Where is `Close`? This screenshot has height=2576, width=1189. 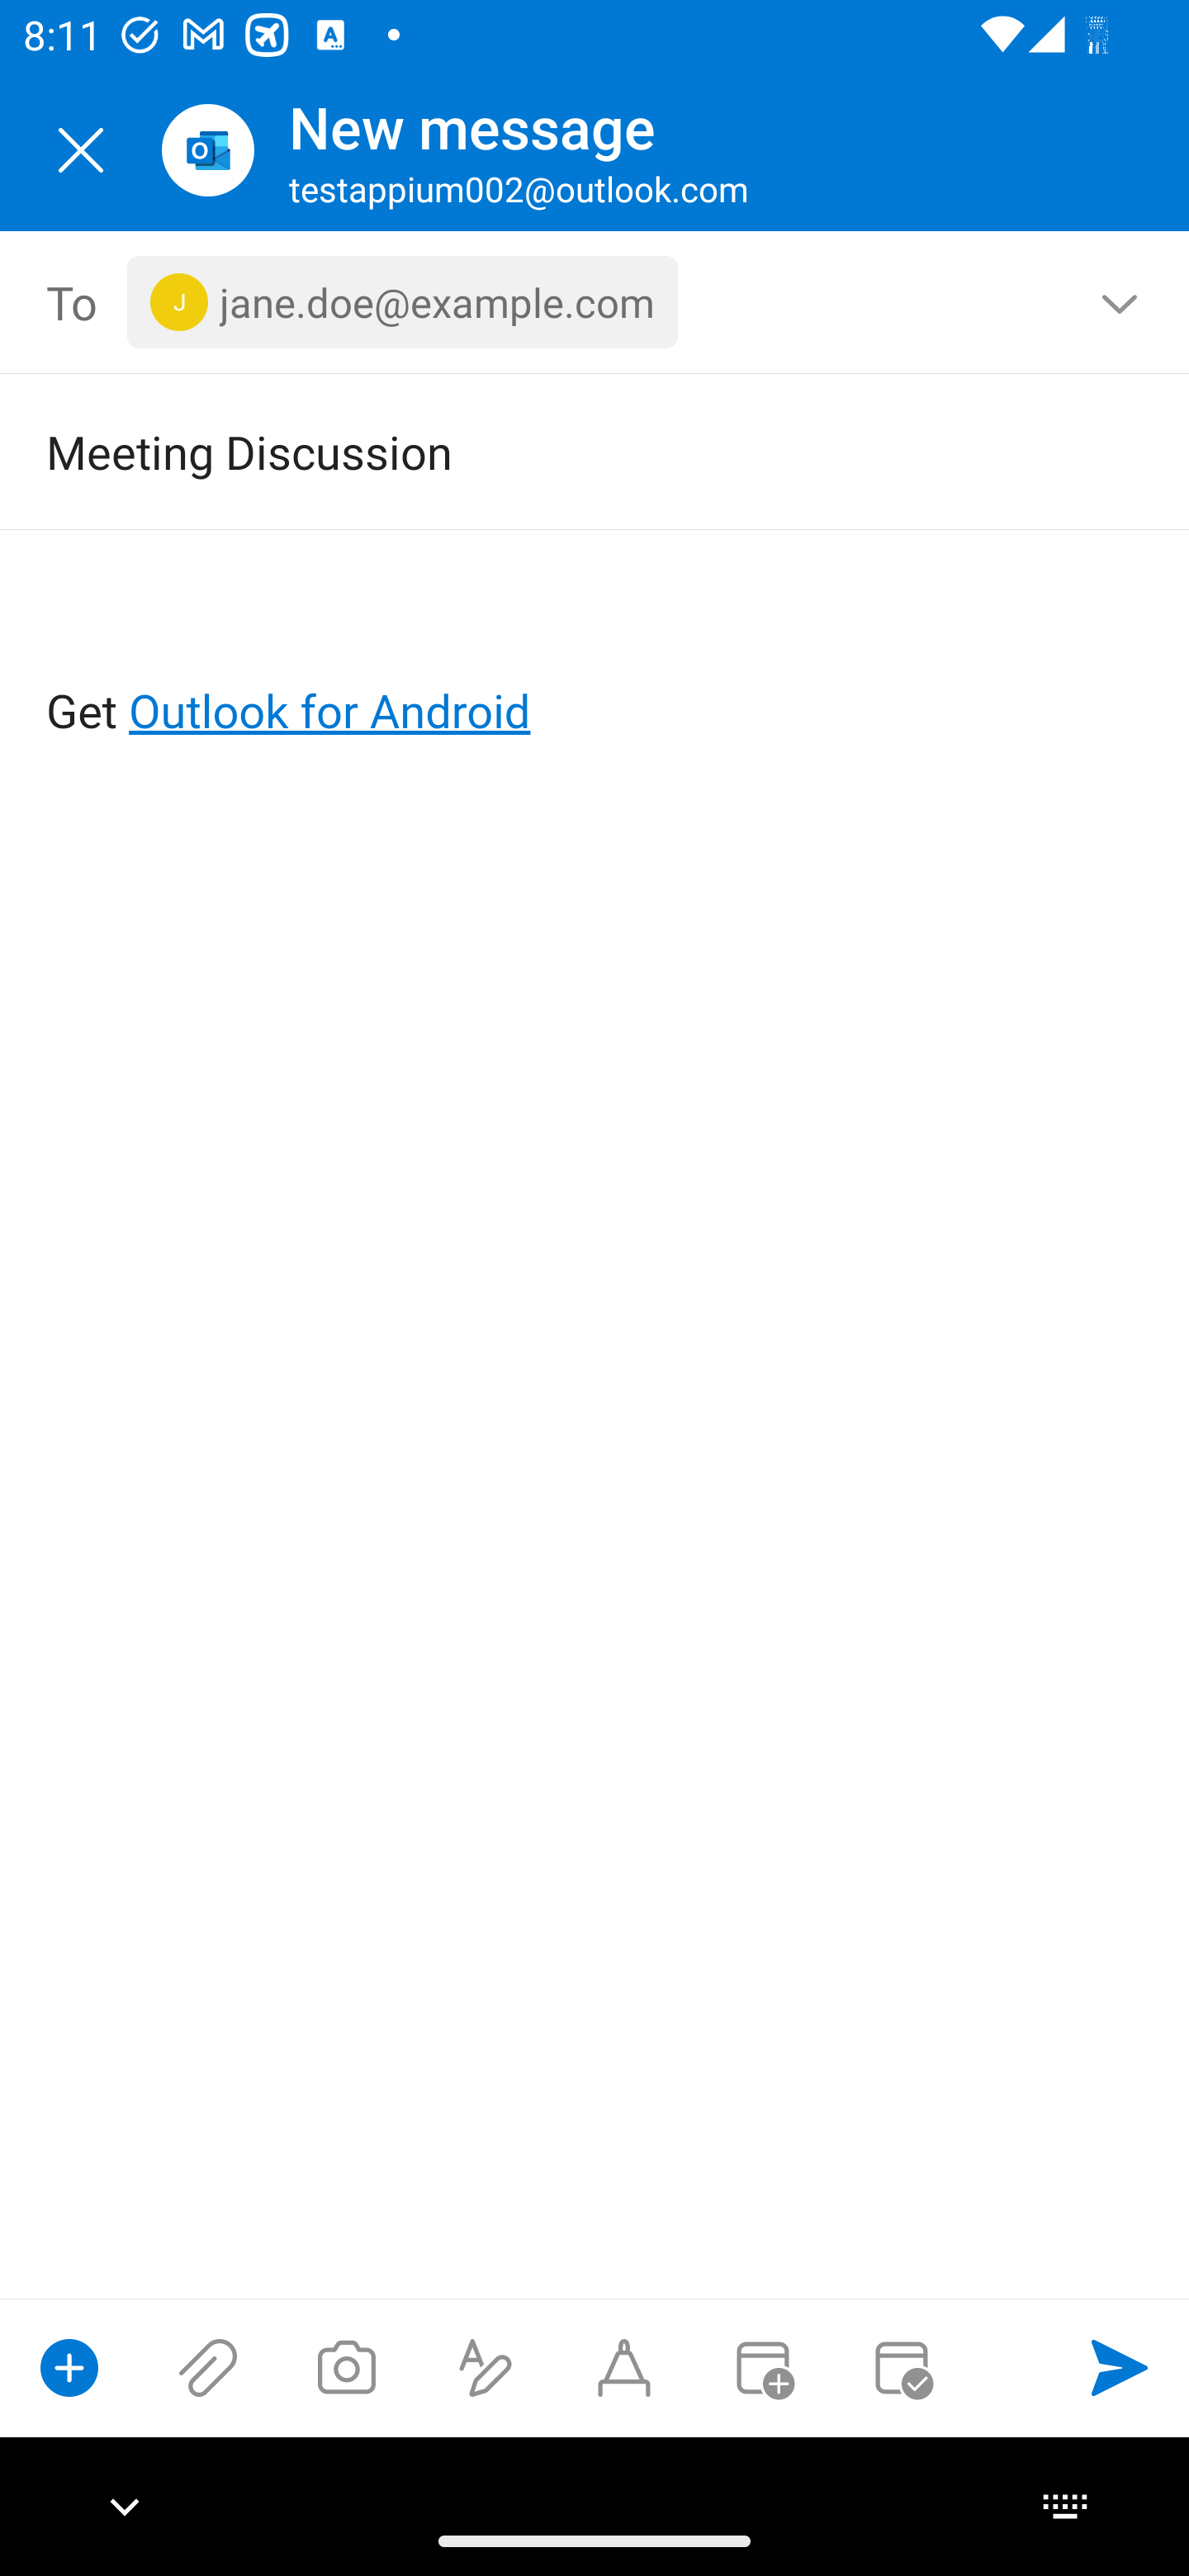 Close is located at coordinates (81, 150).